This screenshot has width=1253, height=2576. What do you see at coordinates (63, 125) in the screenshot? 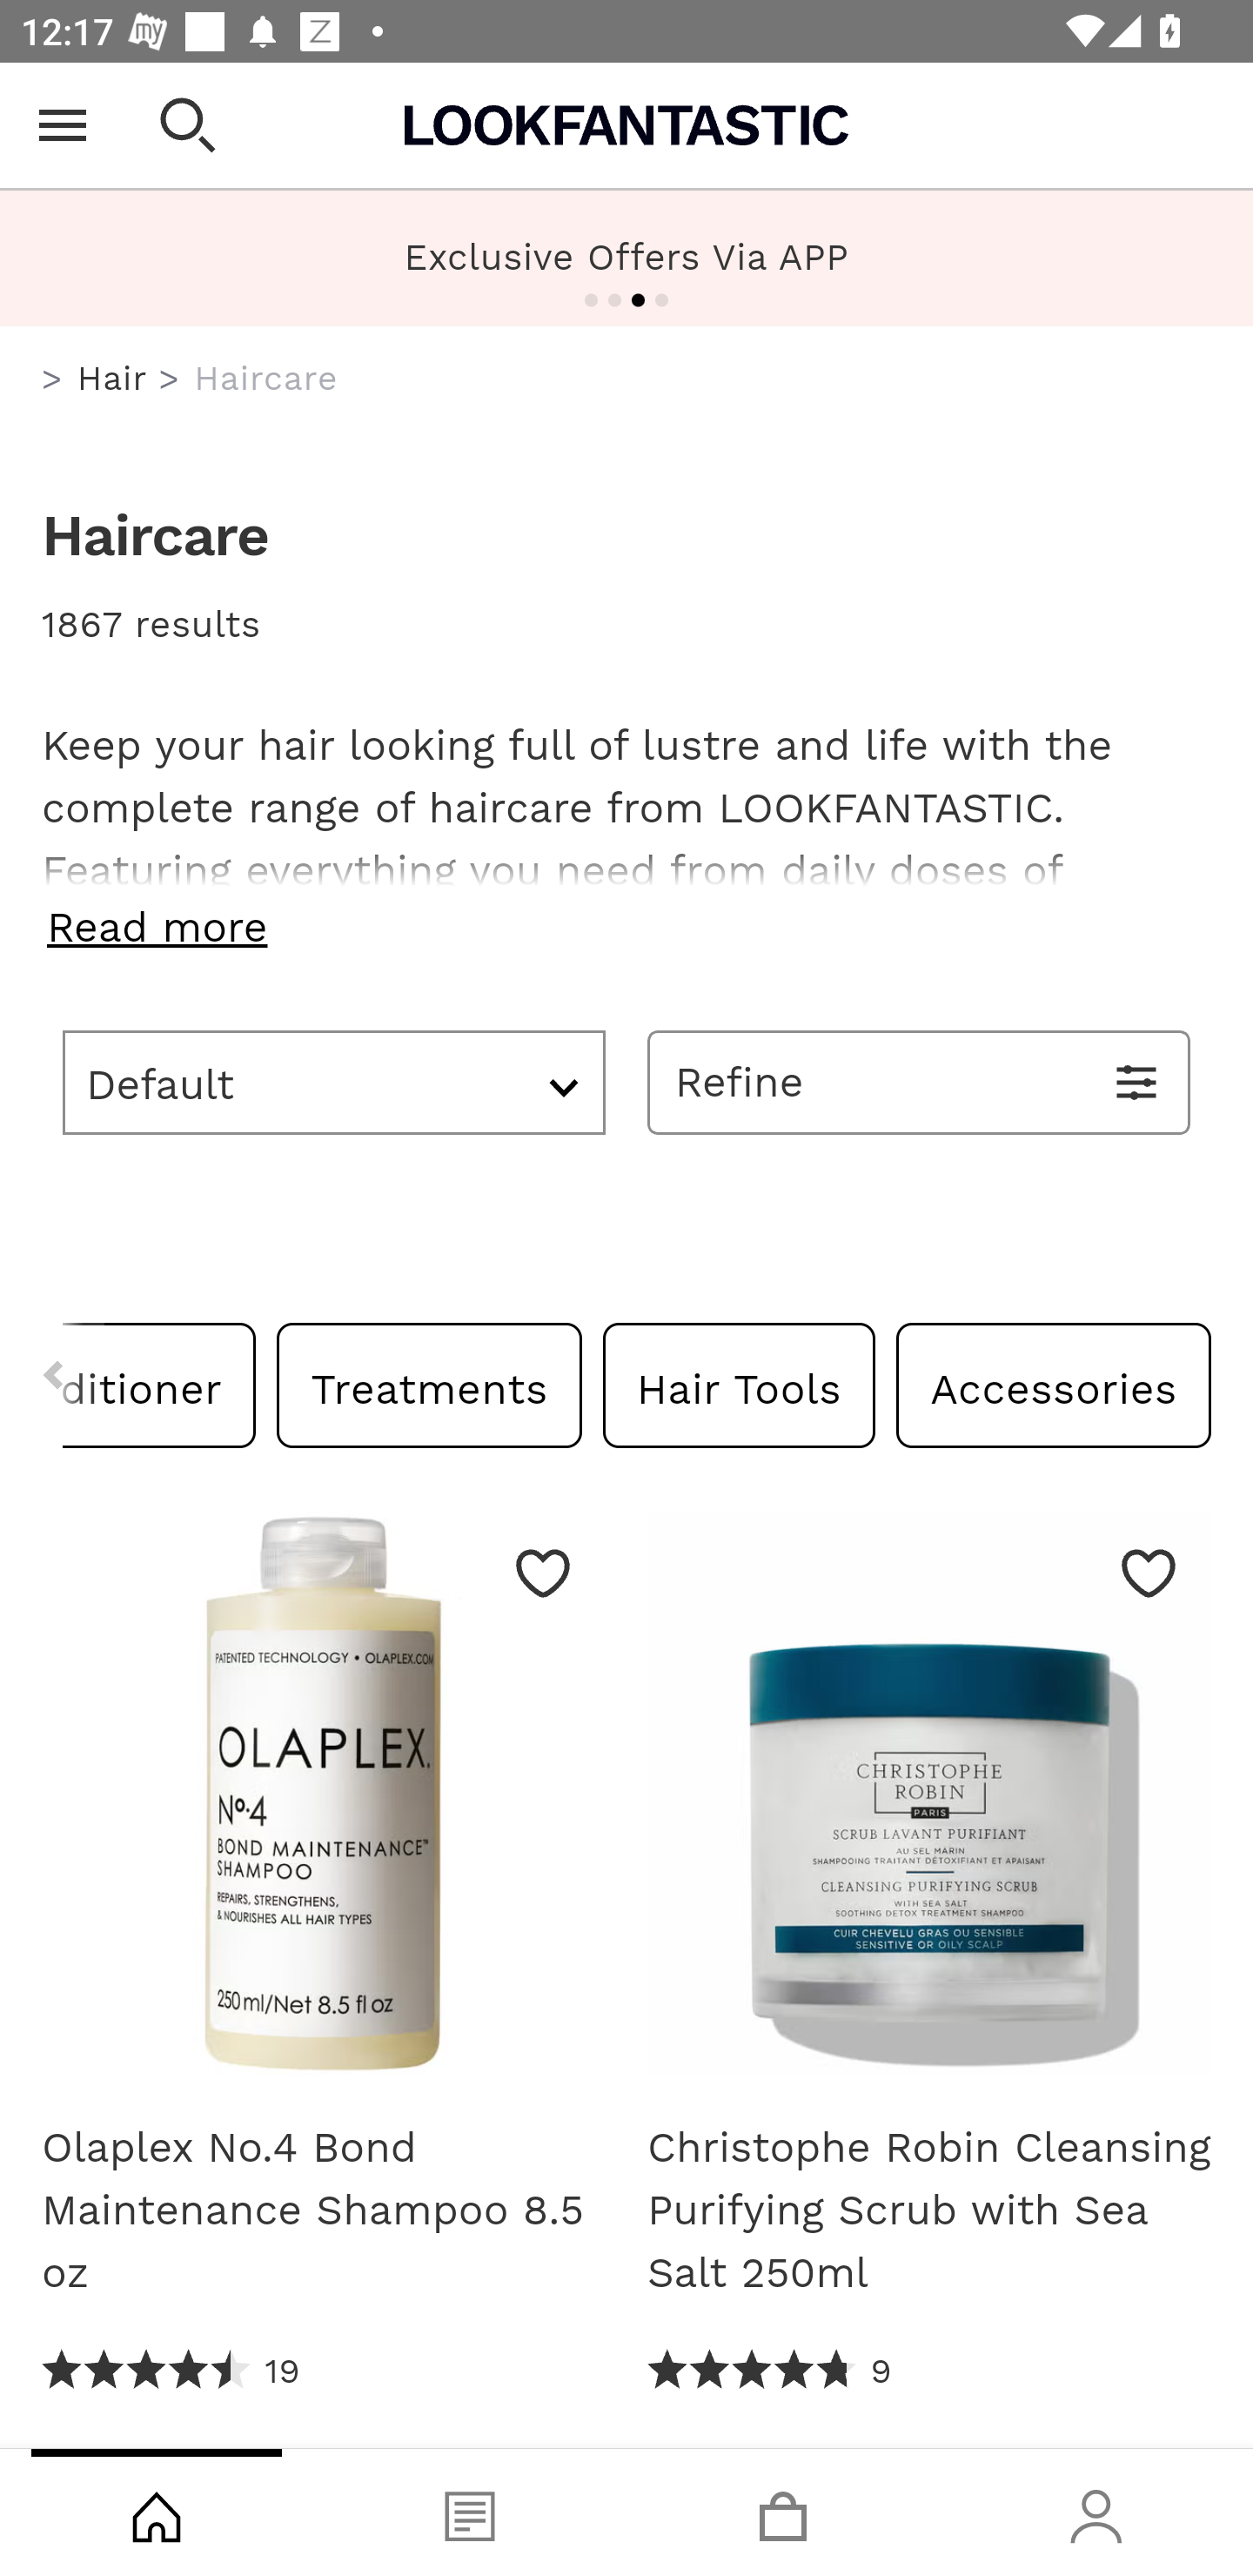
I see `Open Menu` at bounding box center [63, 125].